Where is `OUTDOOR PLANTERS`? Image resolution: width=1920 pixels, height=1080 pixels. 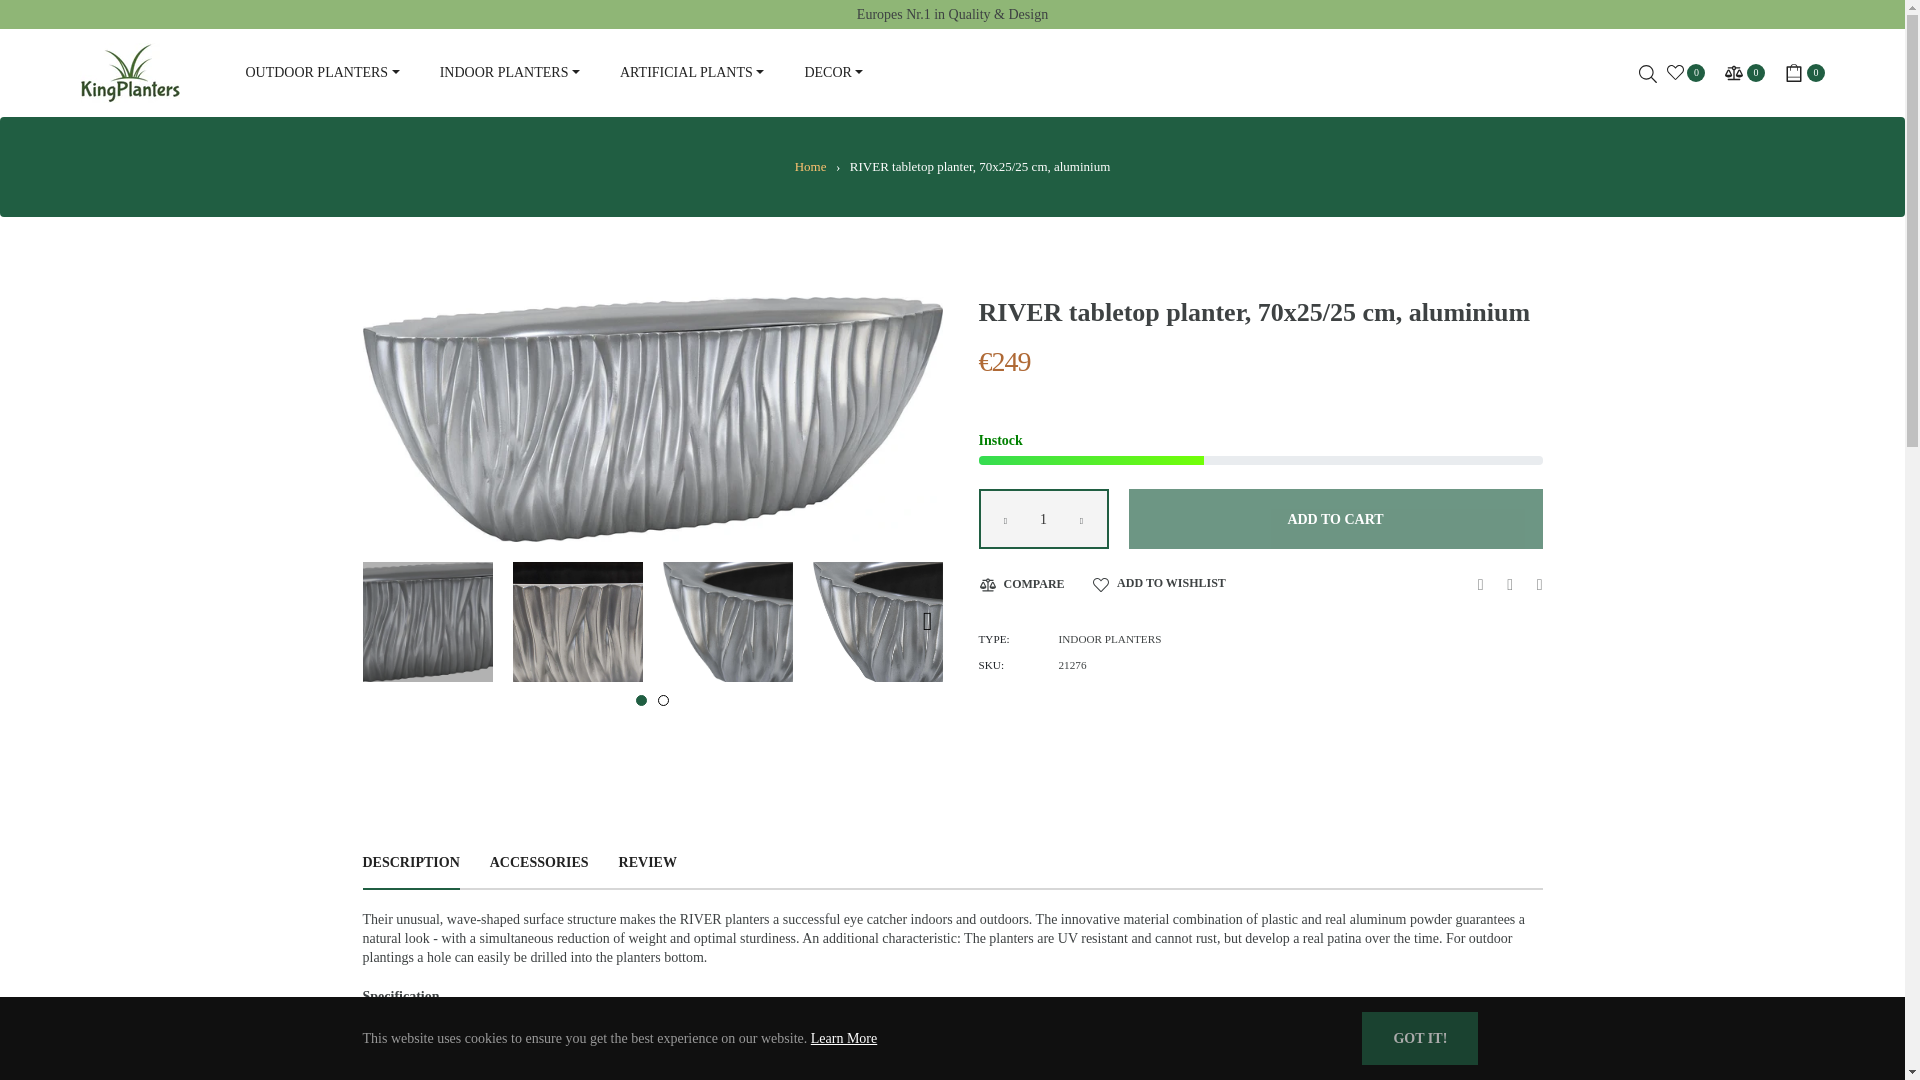
OUTDOOR PLANTERS is located at coordinates (321, 72).